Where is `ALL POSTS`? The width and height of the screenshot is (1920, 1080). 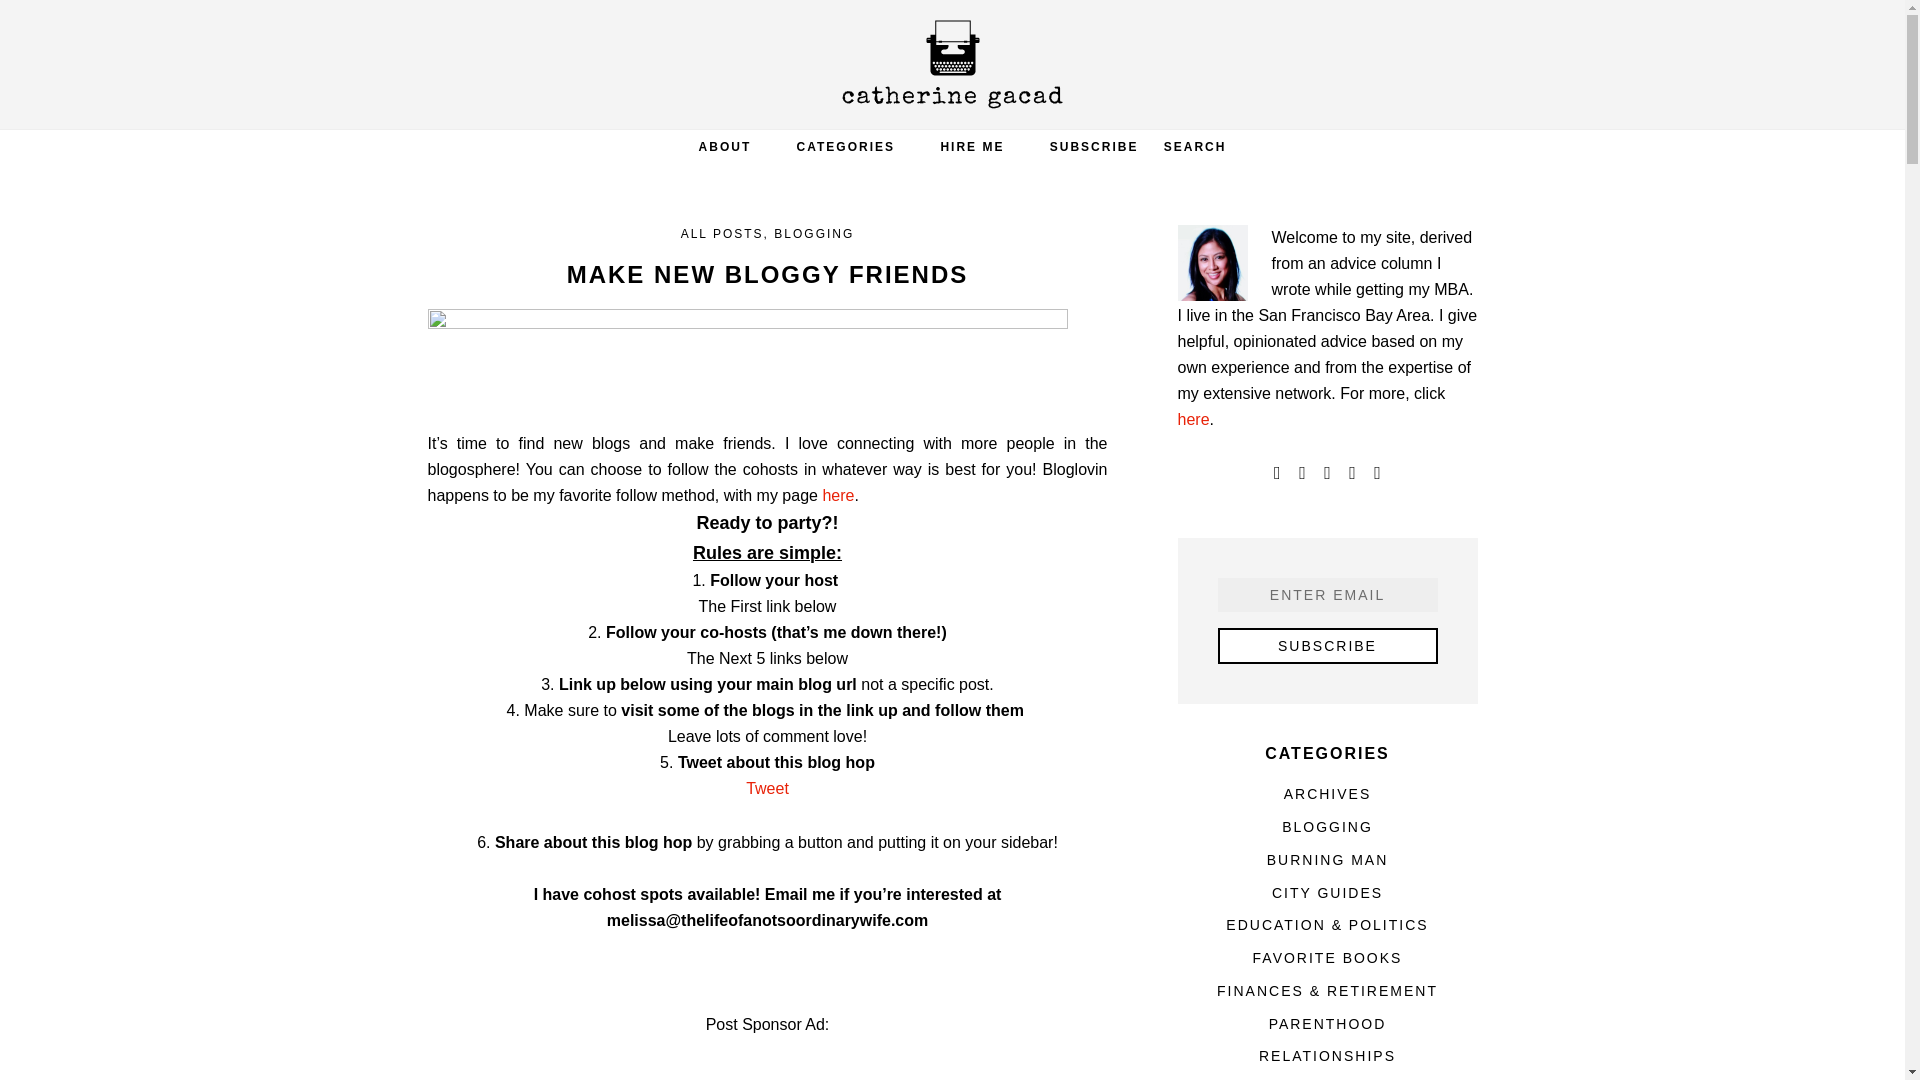 ALL POSTS is located at coordinates (722, 233).